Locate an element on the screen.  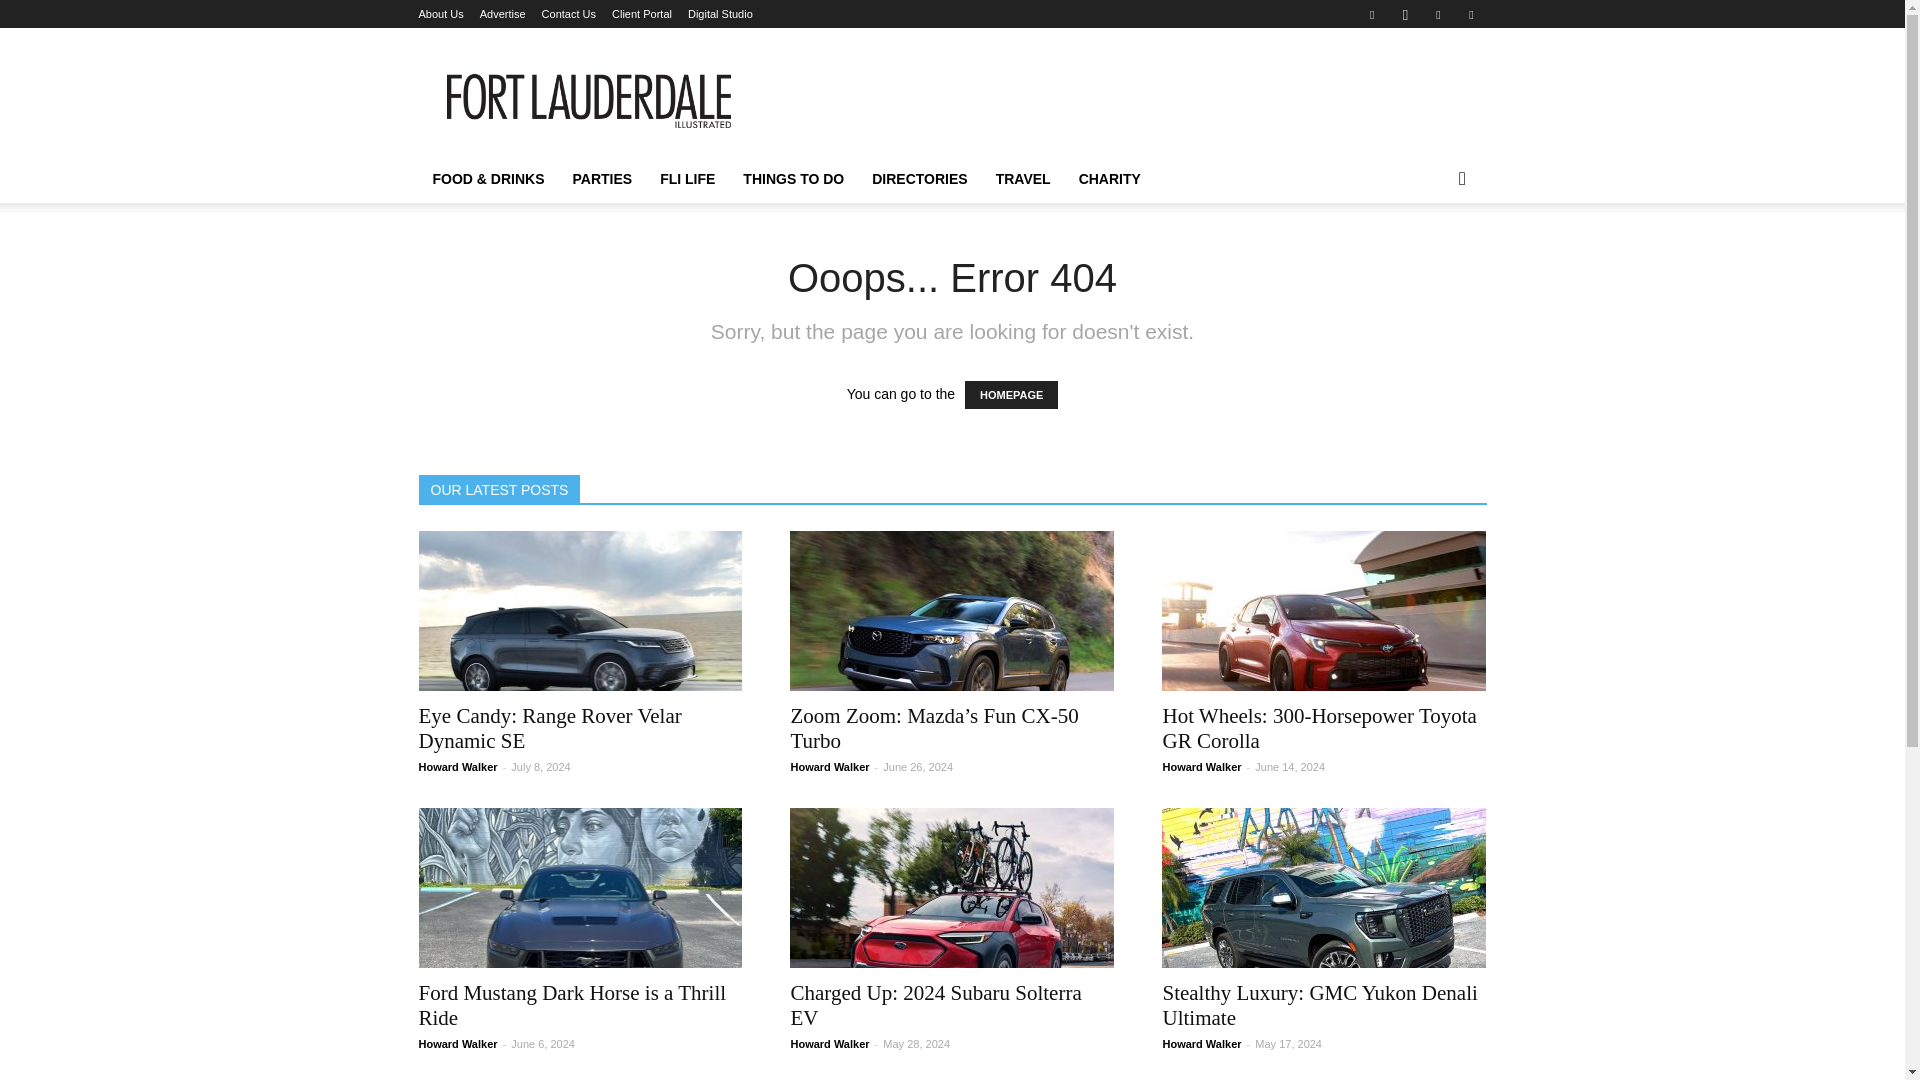
Posts by Howard Walker is located at coordinates (829, 767).